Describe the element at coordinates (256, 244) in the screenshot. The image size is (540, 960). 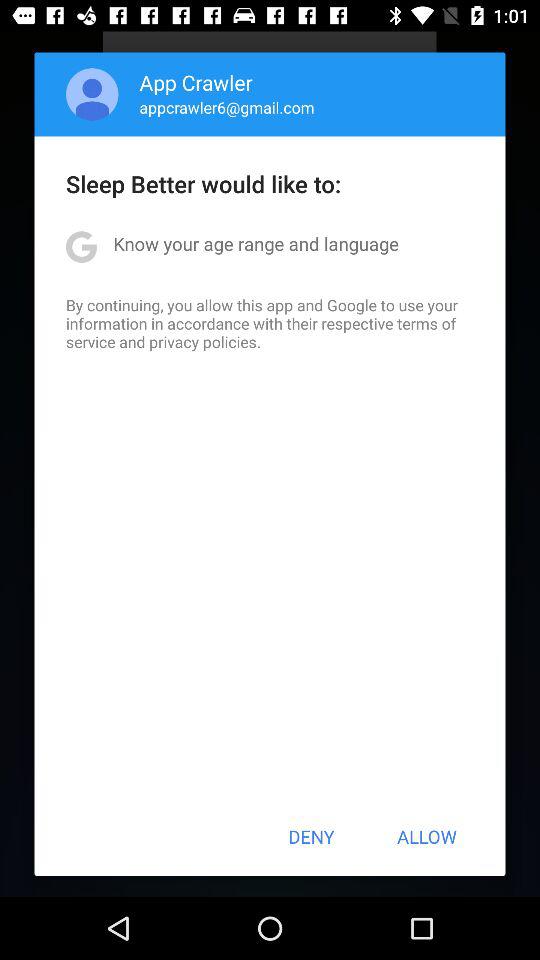
I see `tap know your age app` at that location.